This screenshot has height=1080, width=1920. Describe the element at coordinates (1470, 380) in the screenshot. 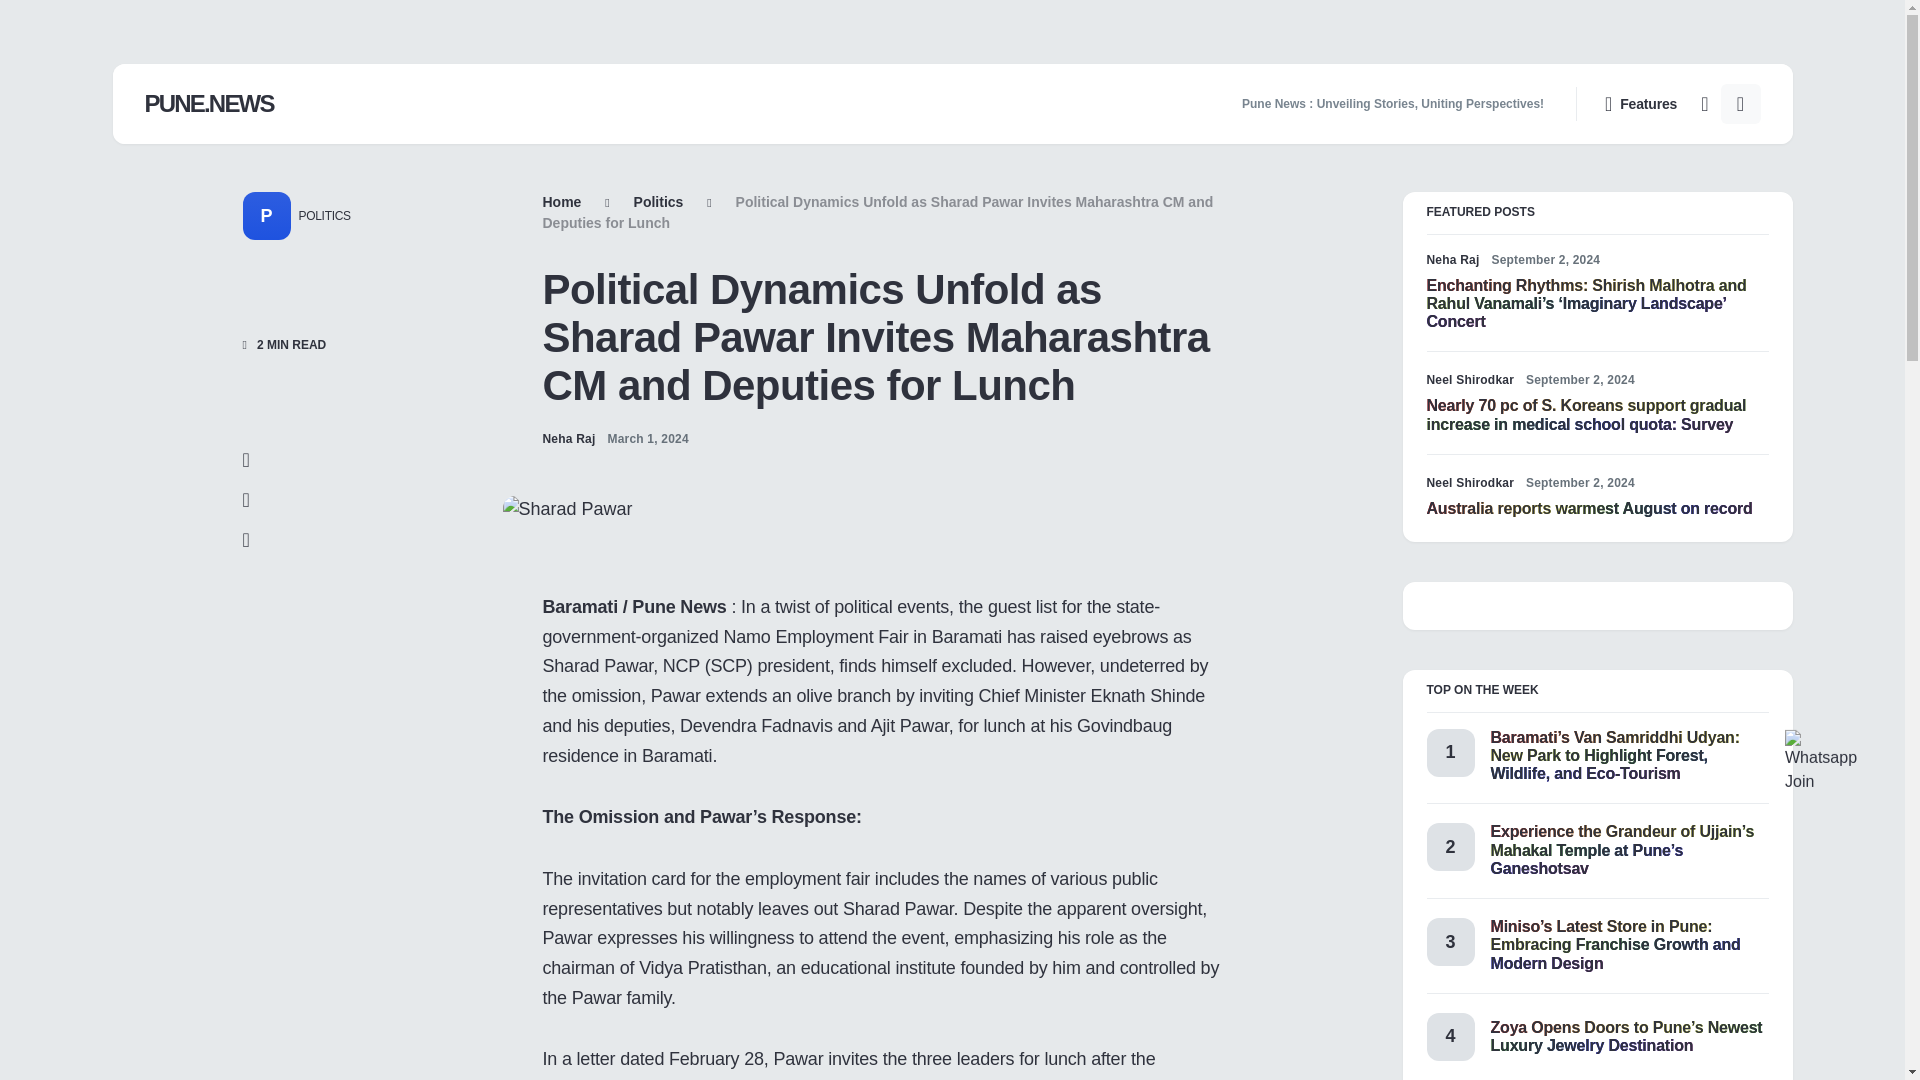

I see `View all posts by Neel Shirodkar` at that location.